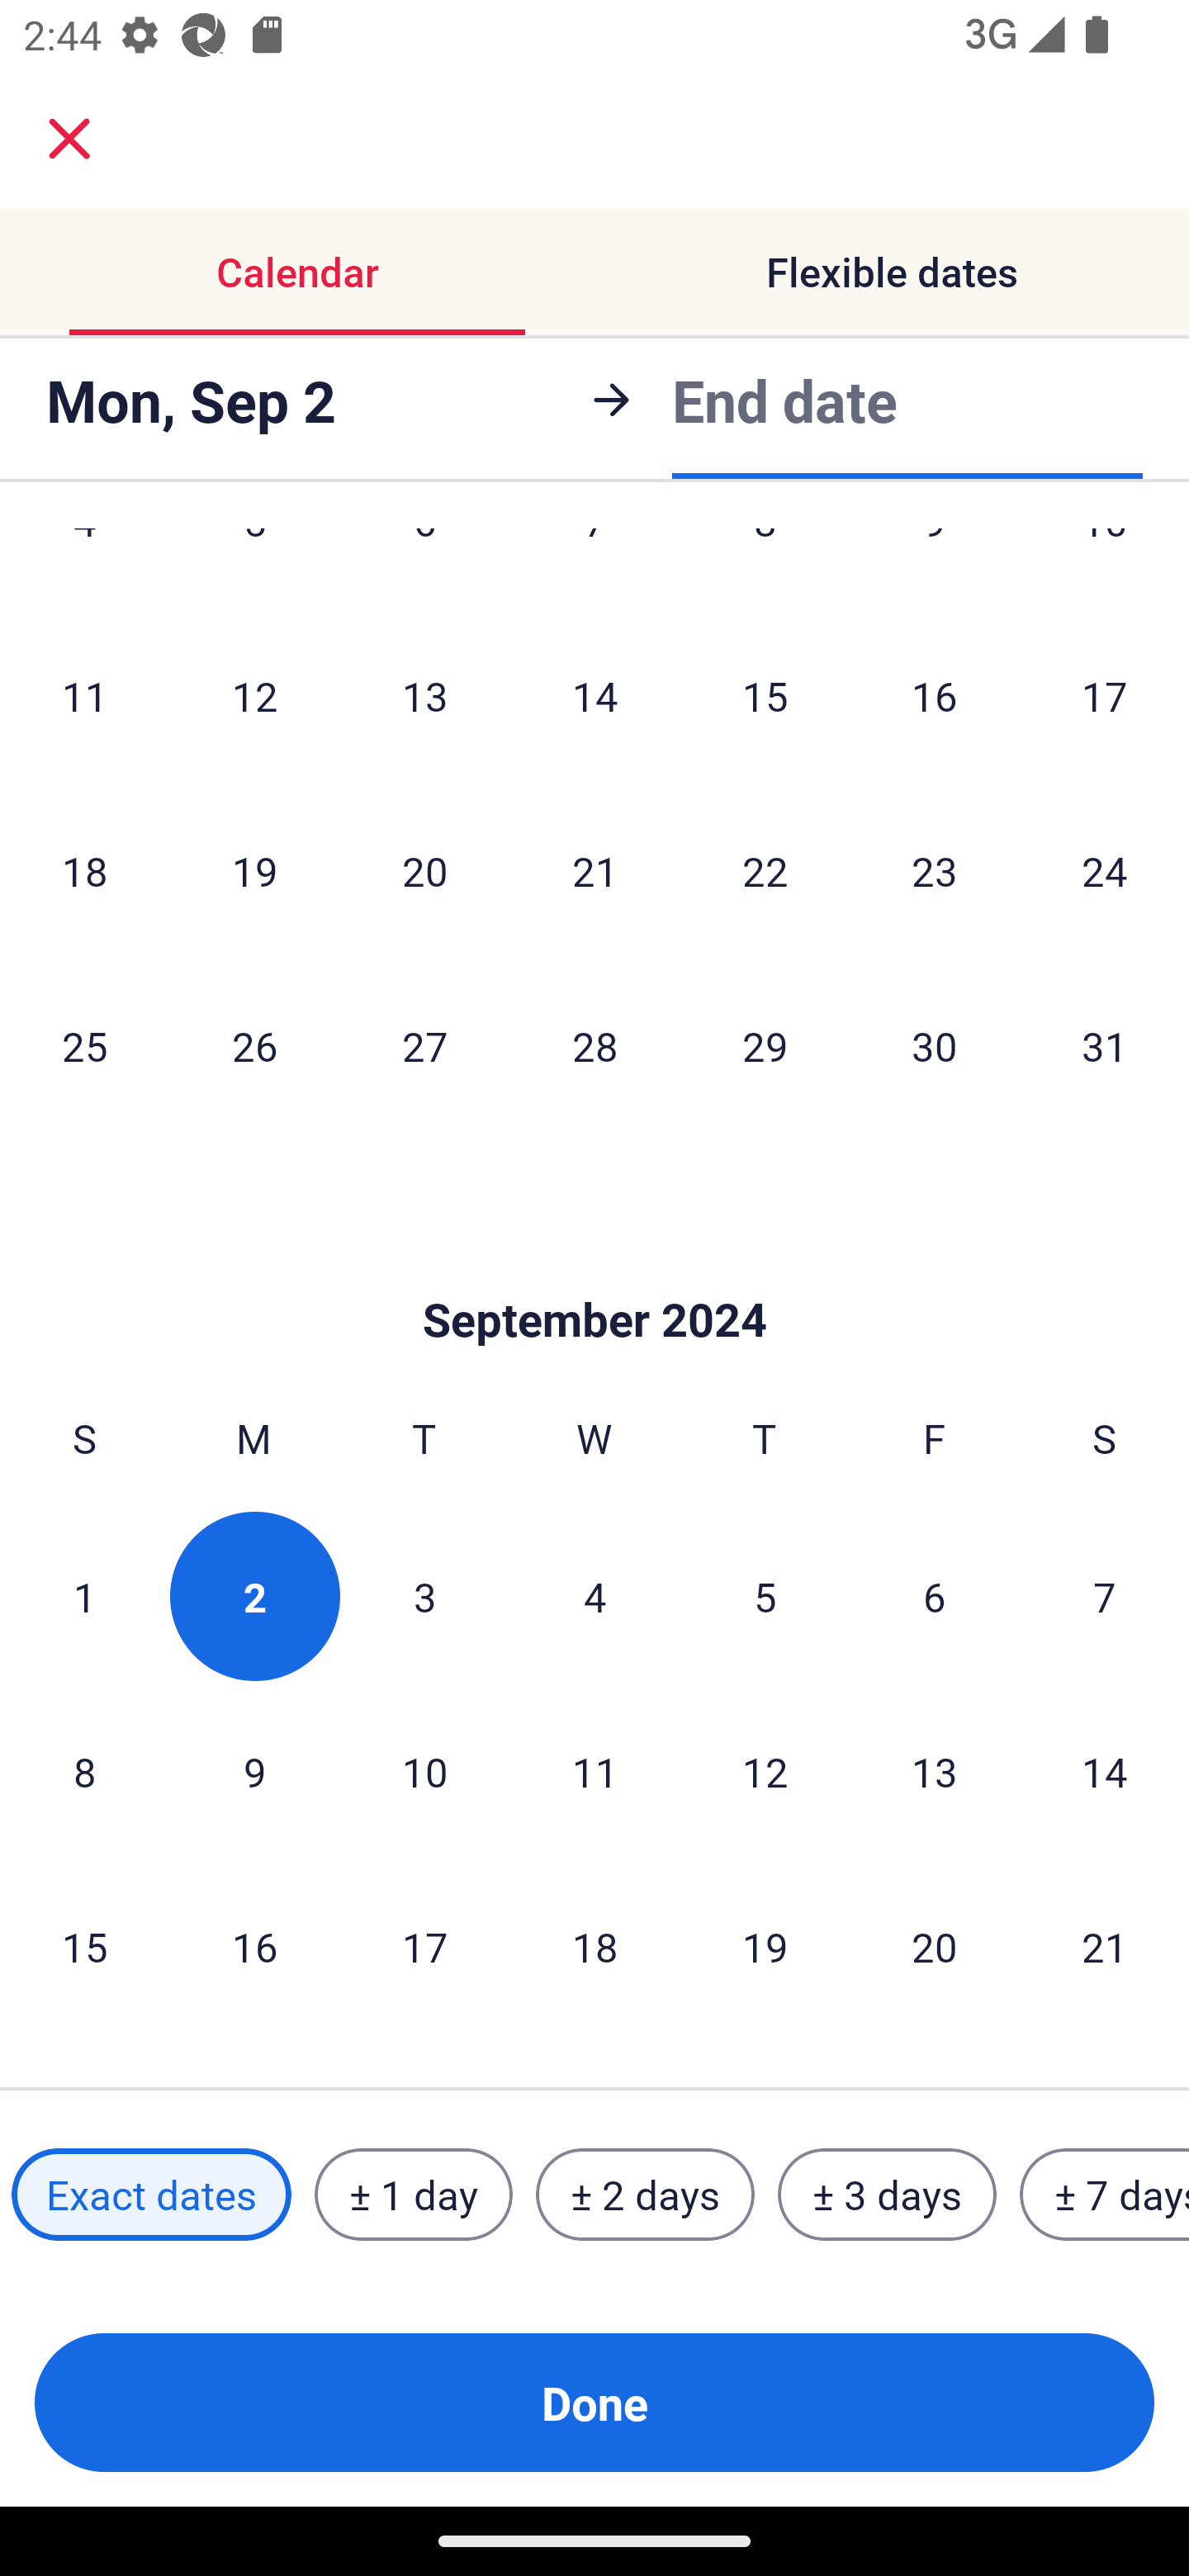 The width and height of the screenshot is (1189, 2576). I want to click on End date, so click(784, 395).